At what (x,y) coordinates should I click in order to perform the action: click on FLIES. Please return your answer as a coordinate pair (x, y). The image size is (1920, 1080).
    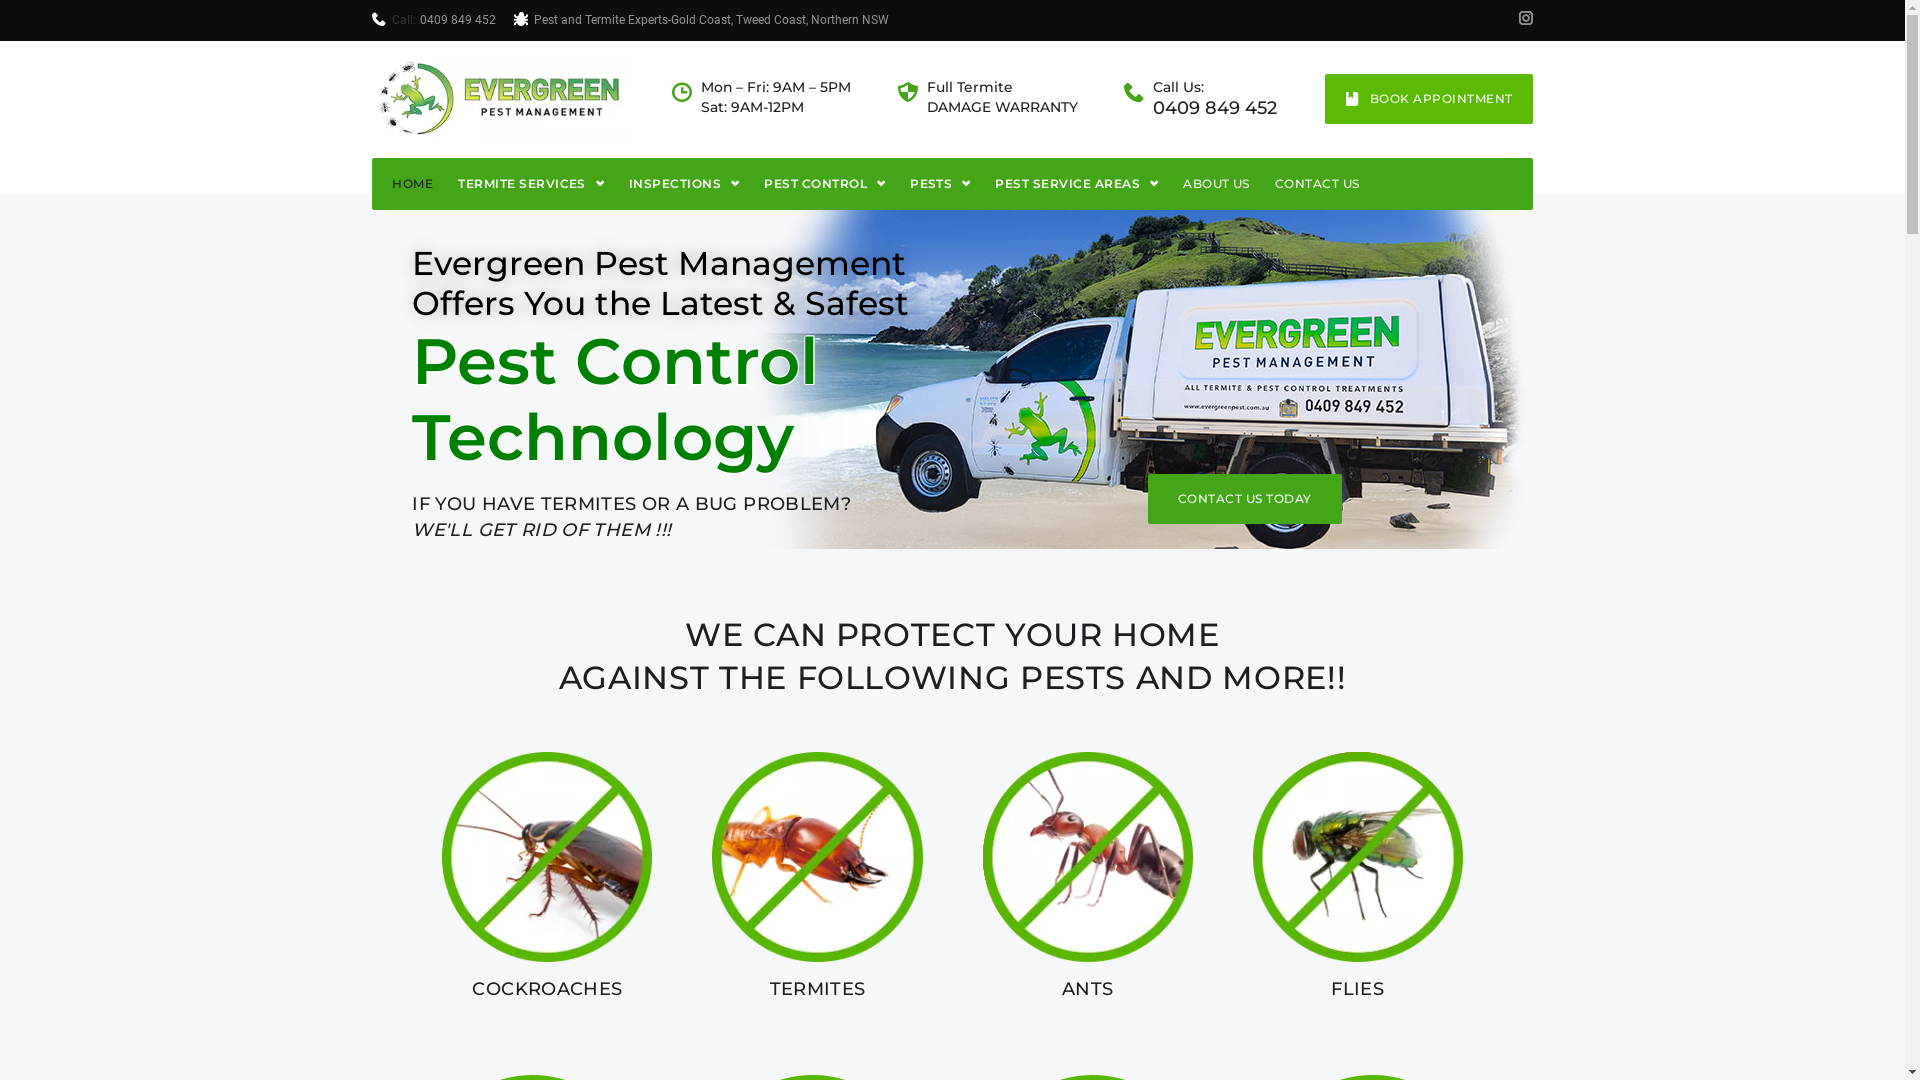
    Looking at the image, I should click on (1358, 989).